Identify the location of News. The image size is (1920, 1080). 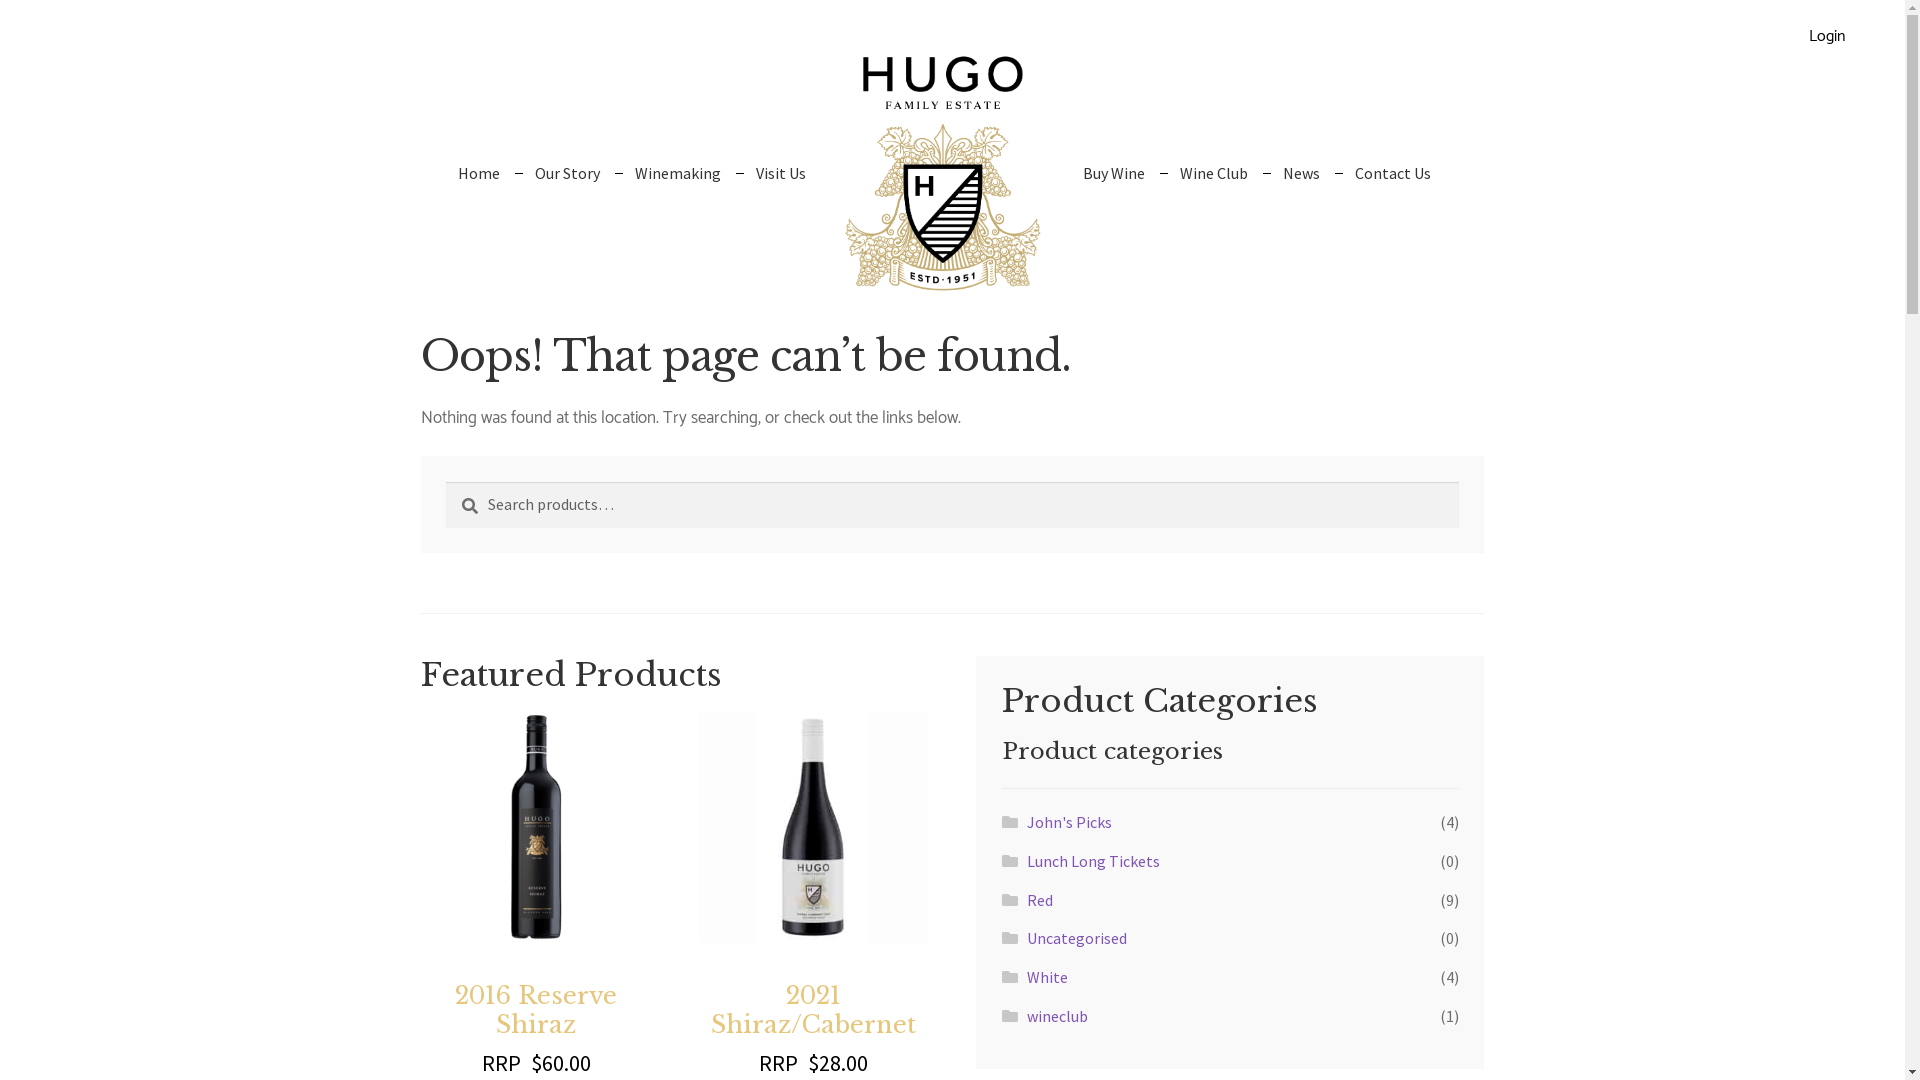
(1302, 187).